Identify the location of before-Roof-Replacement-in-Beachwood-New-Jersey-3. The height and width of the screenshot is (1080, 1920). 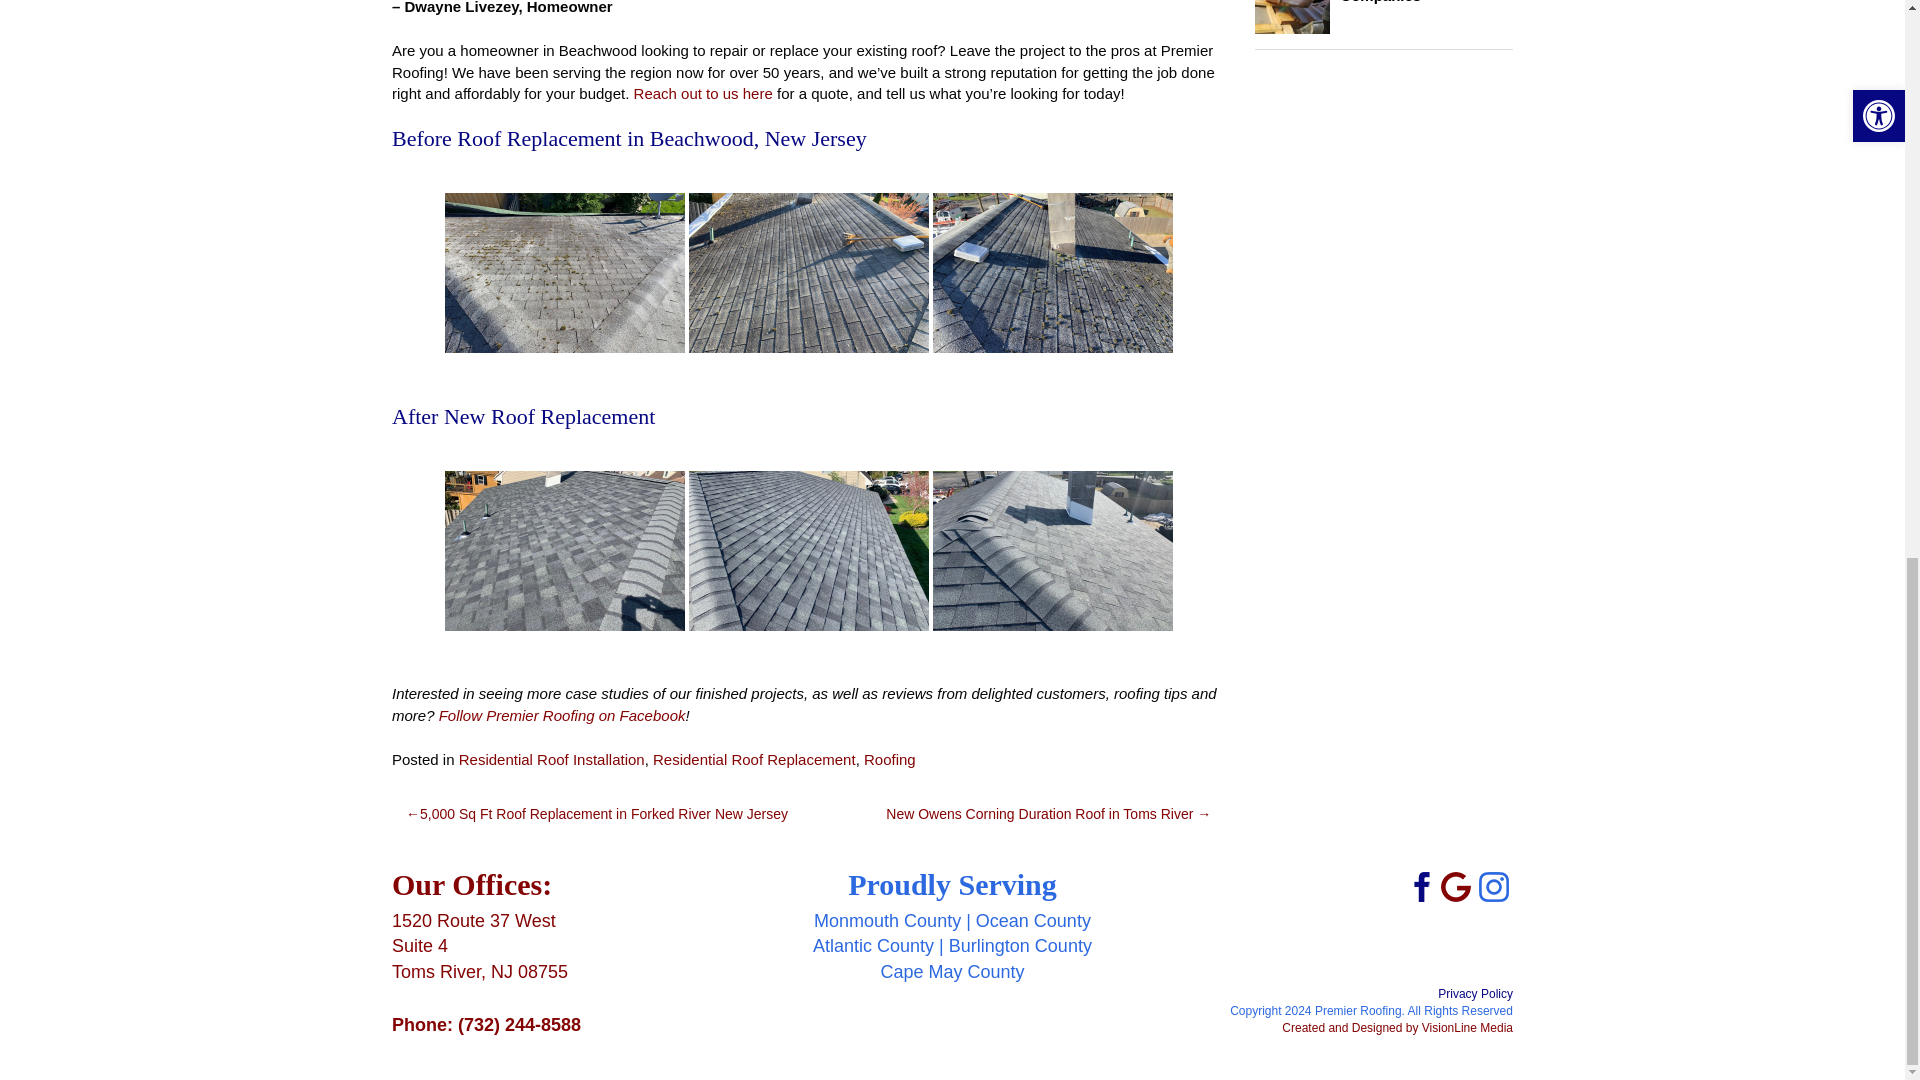
(1053, 273).